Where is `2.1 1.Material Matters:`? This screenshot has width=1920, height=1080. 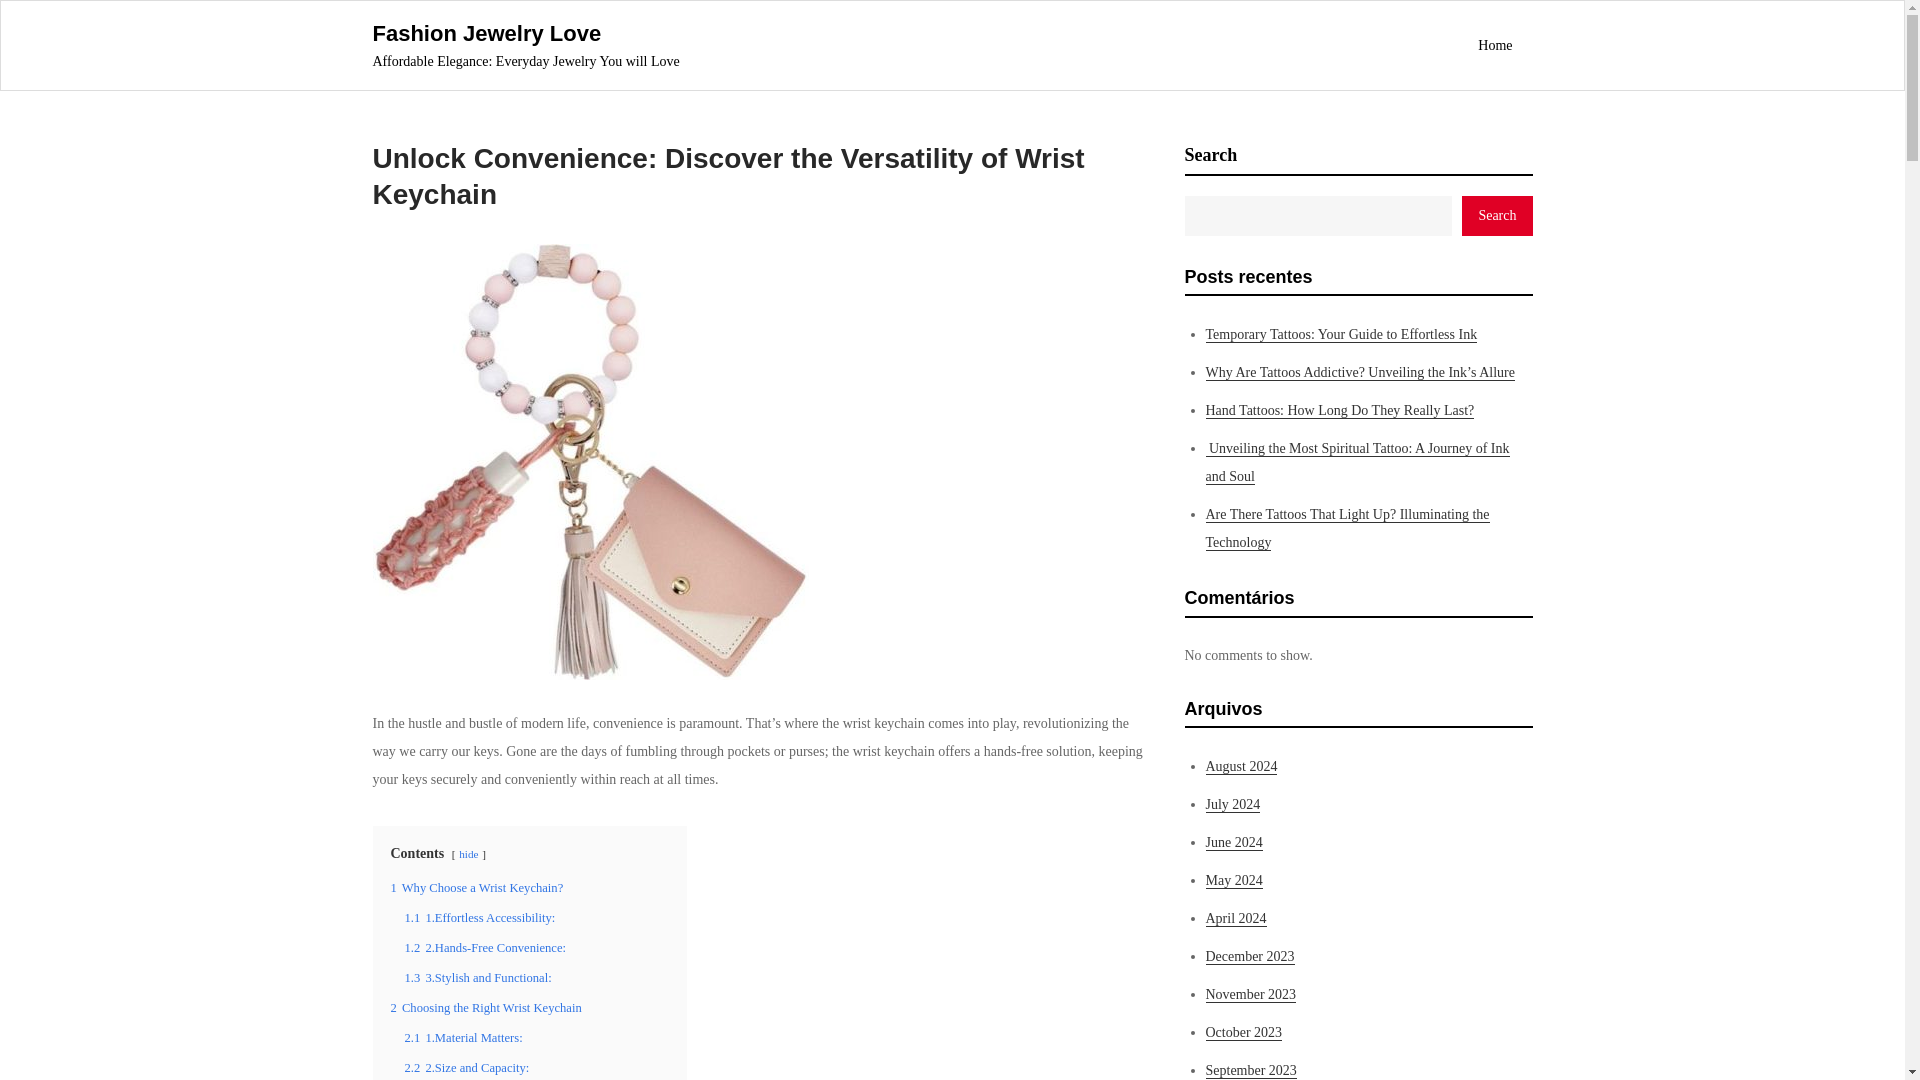 2.1 1.Material Matters: is located at coordinates (462, 1038).